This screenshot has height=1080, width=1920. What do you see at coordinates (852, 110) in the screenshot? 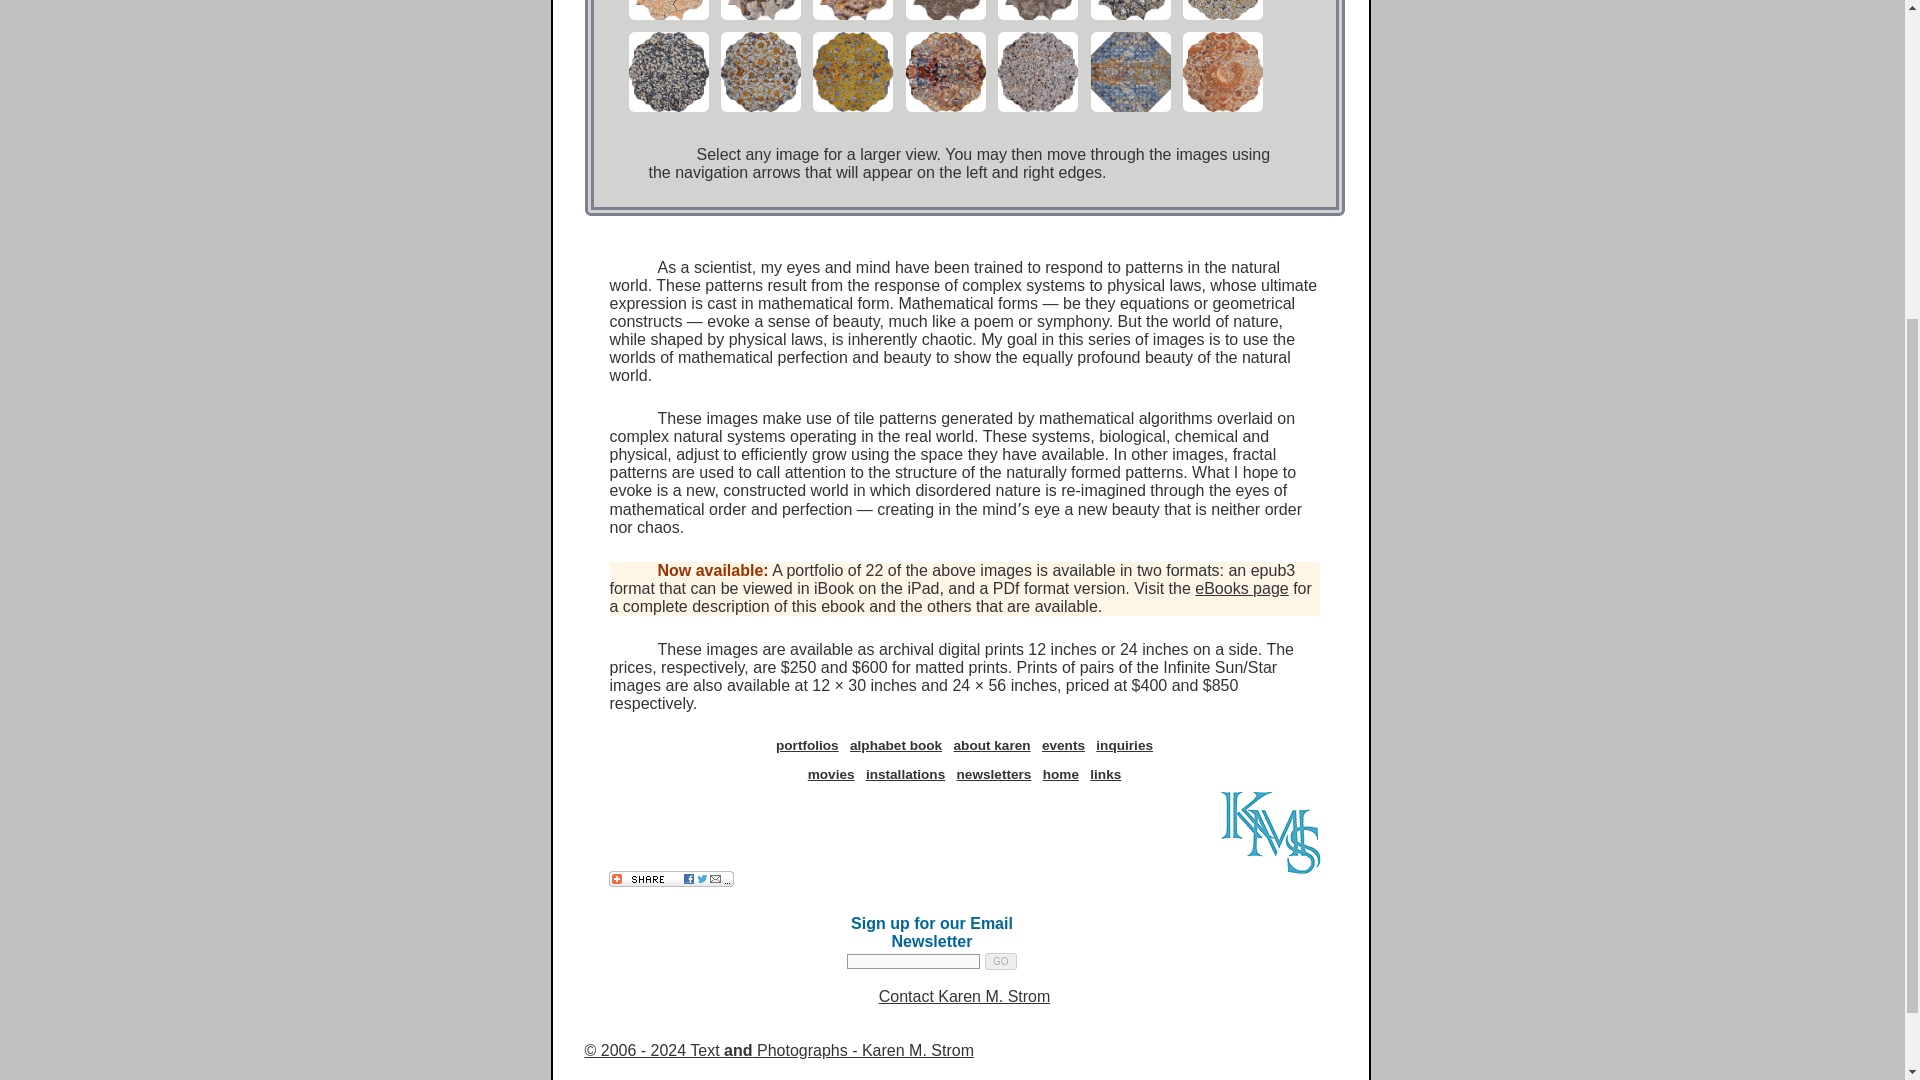
I see `Cartwheel - Lichen II` at bounding box center [852, 110].